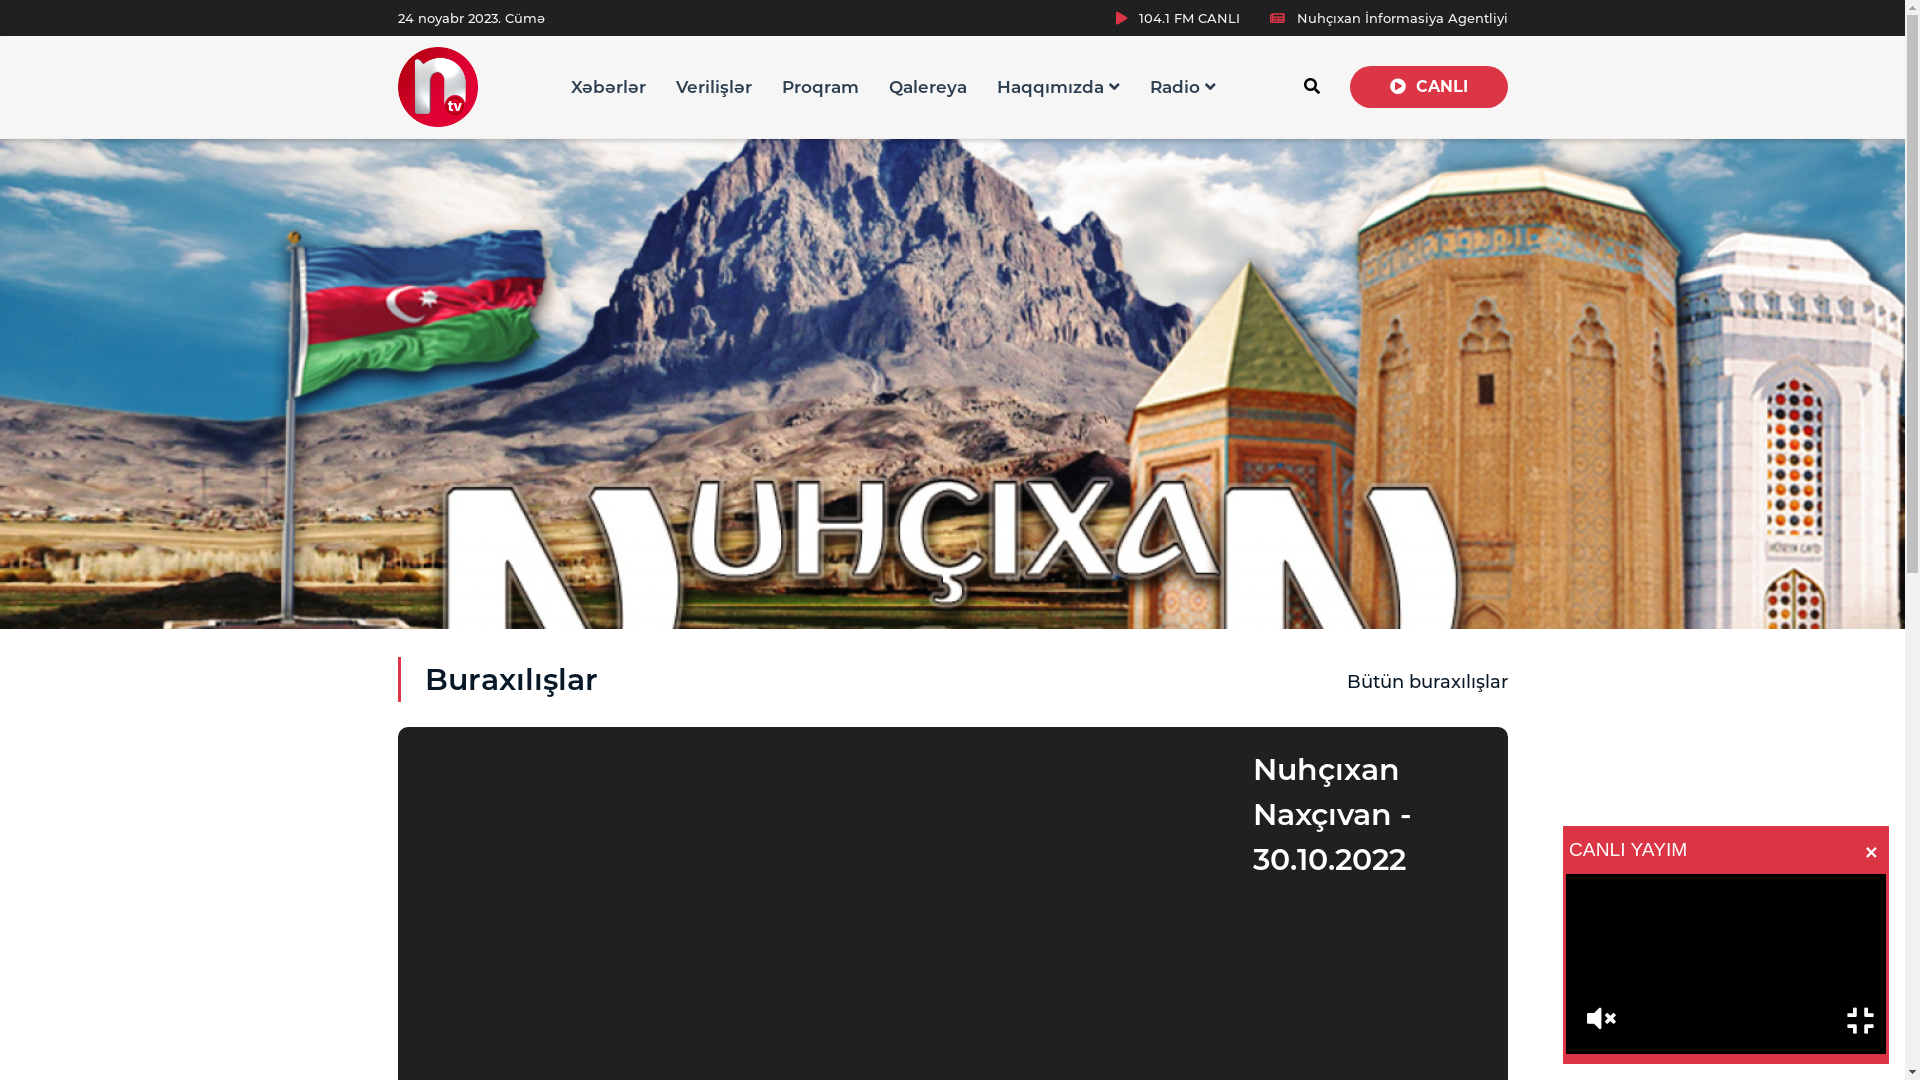 This screenshot has width=1920, height=1080. I want to click on Proqram, so click(820, 87).